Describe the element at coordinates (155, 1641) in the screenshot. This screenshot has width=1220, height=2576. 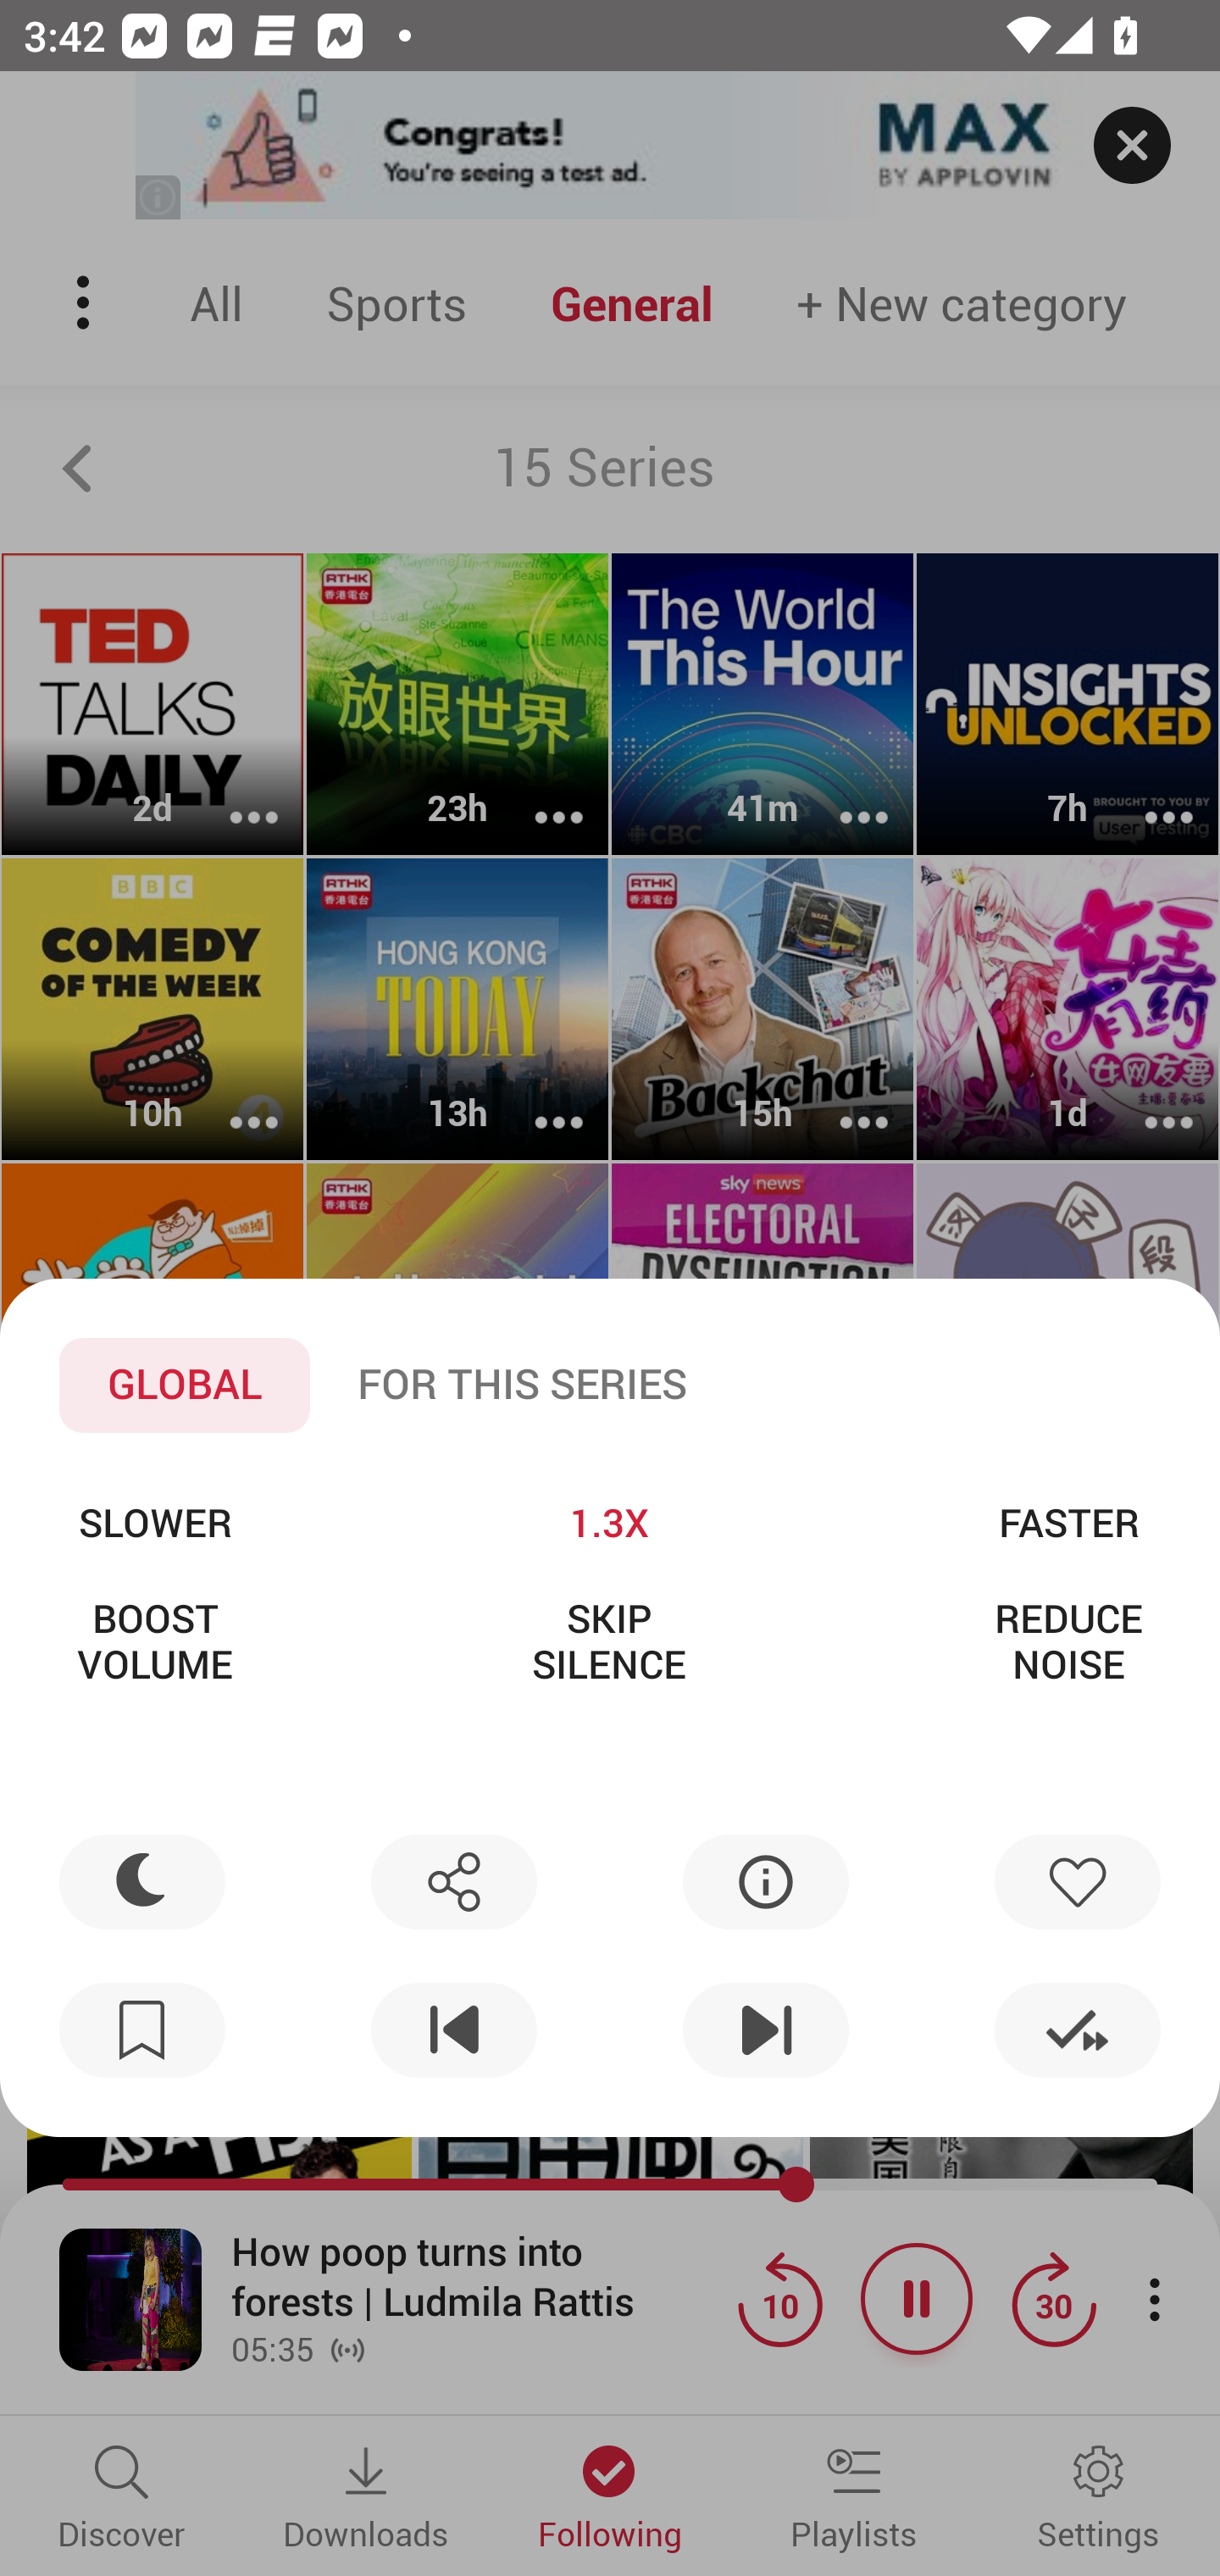
I see `BOOST
VOLUME` at that location.